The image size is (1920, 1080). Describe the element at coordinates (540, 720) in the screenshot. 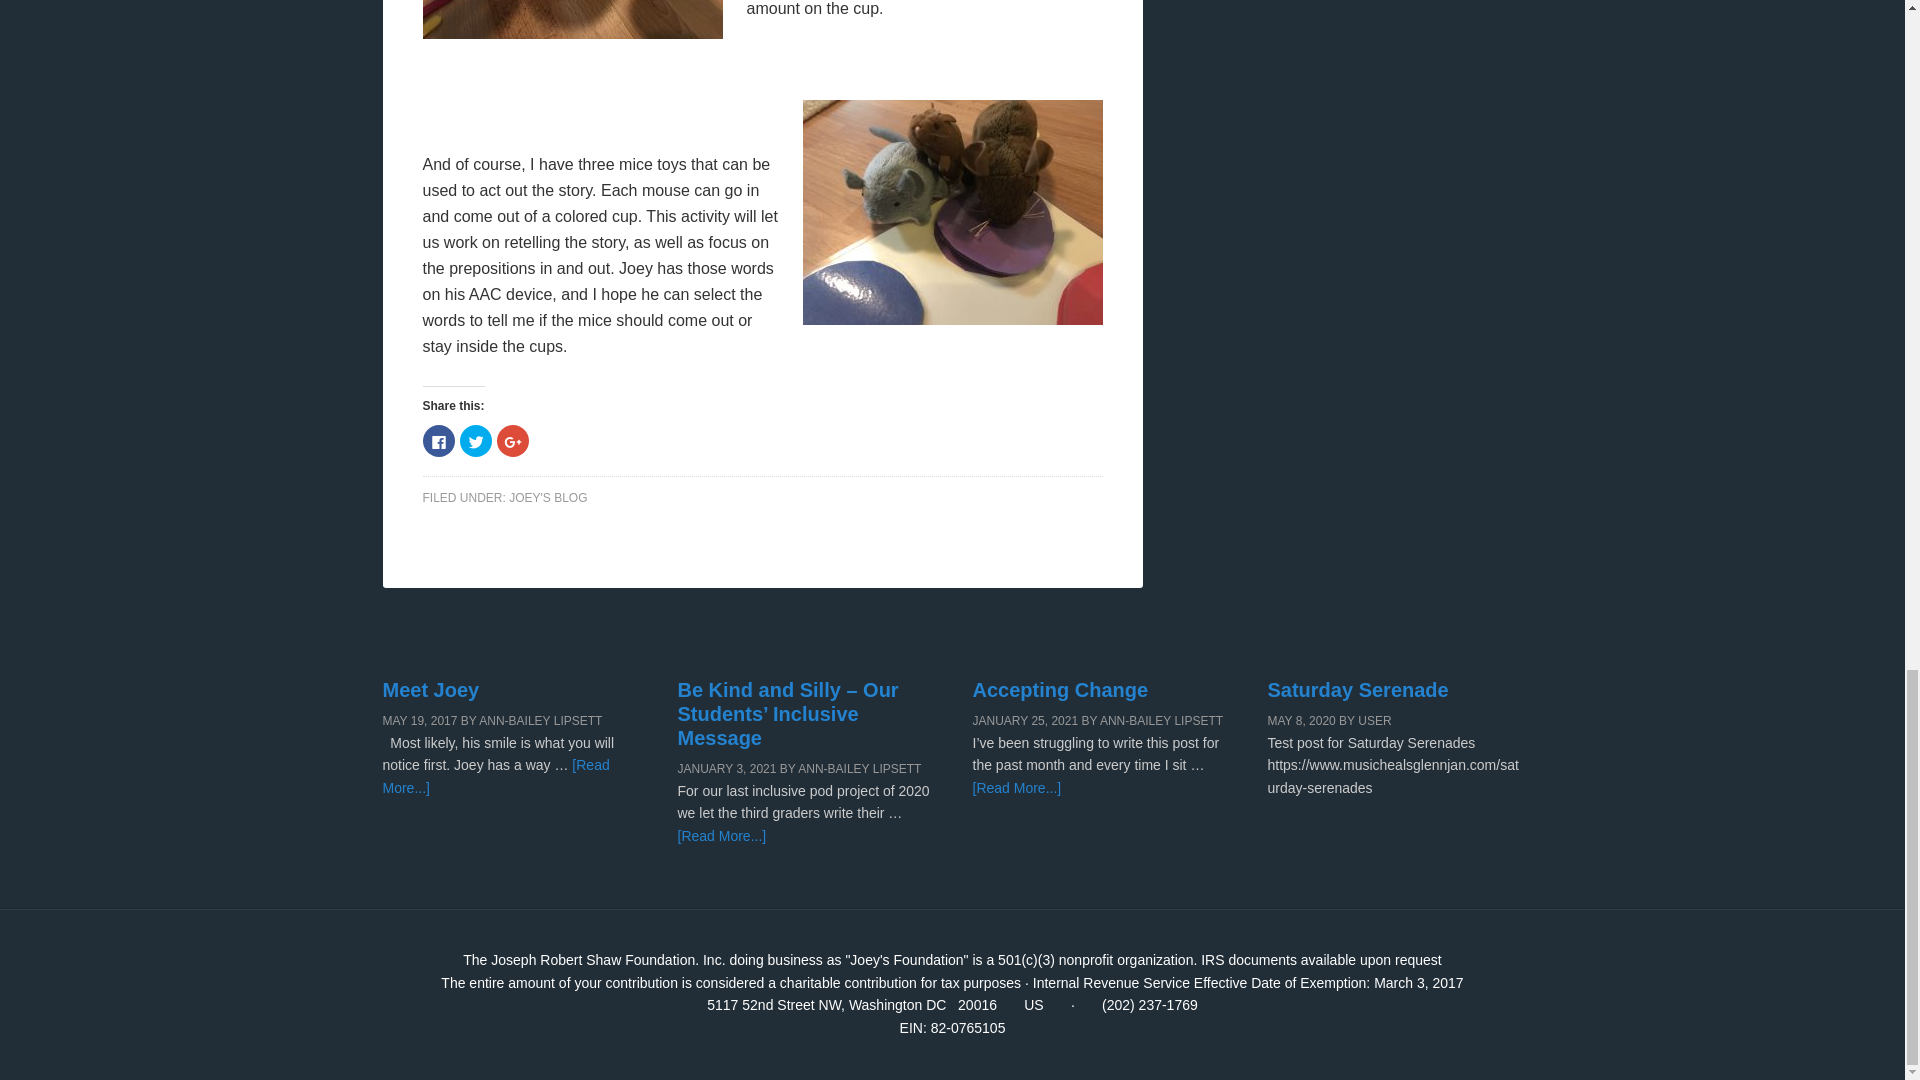

I see `ANN-BAILEY LIPSETT` at that location.